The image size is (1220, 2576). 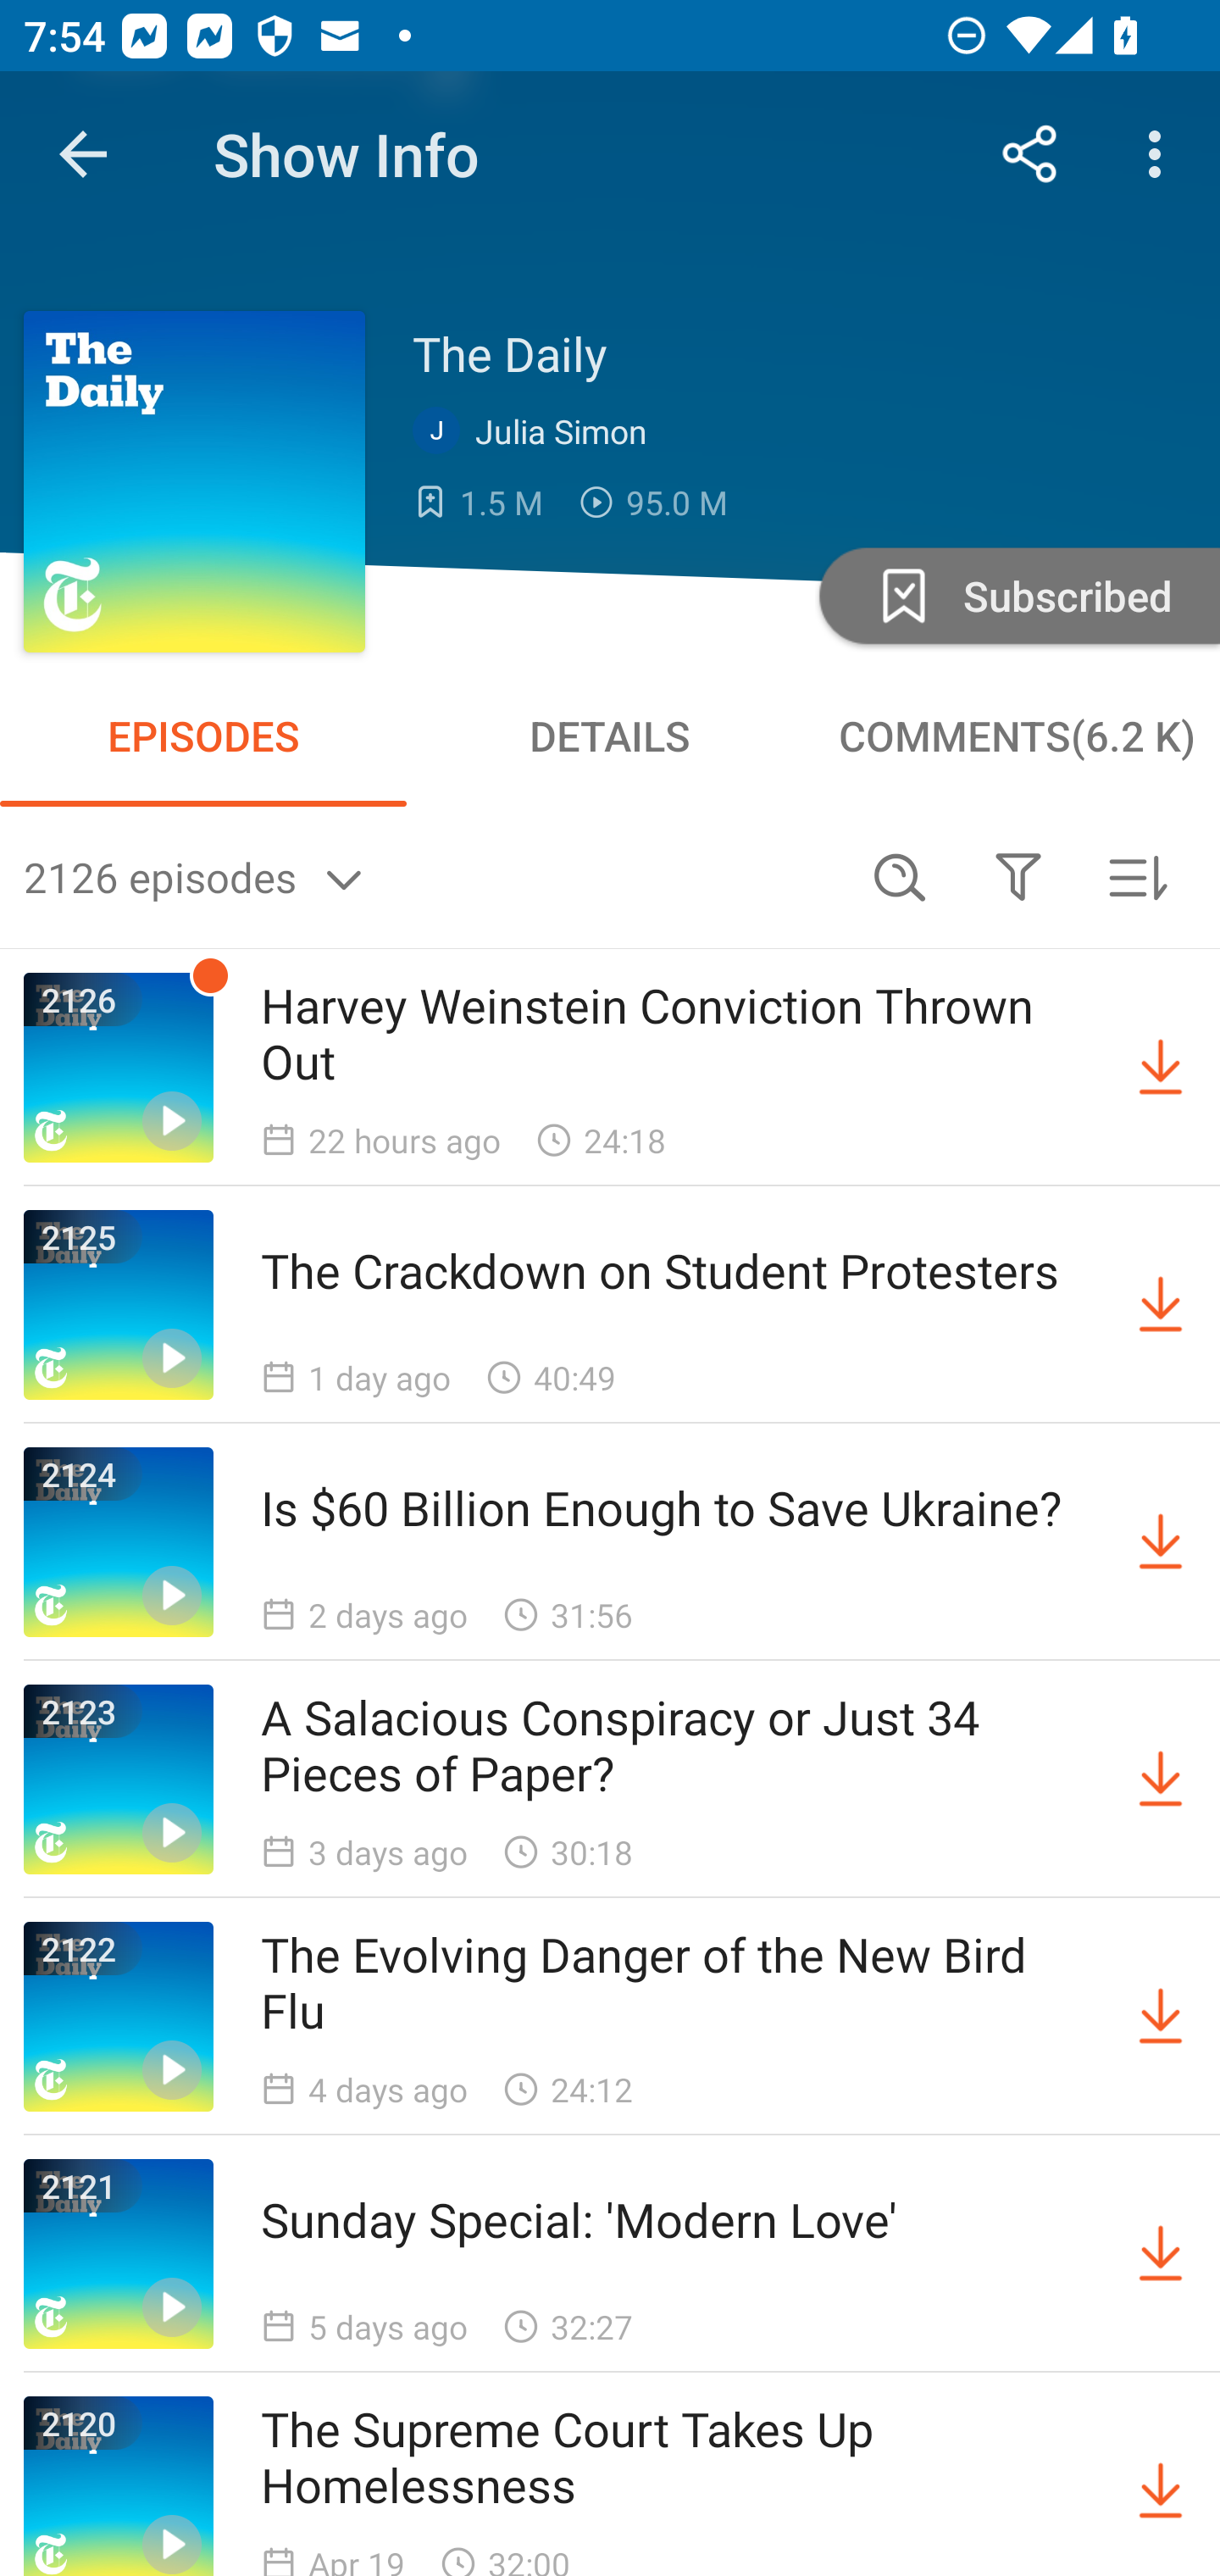 I want to click on COMMENTS(6.2 K), so click(x=1017, y=736).